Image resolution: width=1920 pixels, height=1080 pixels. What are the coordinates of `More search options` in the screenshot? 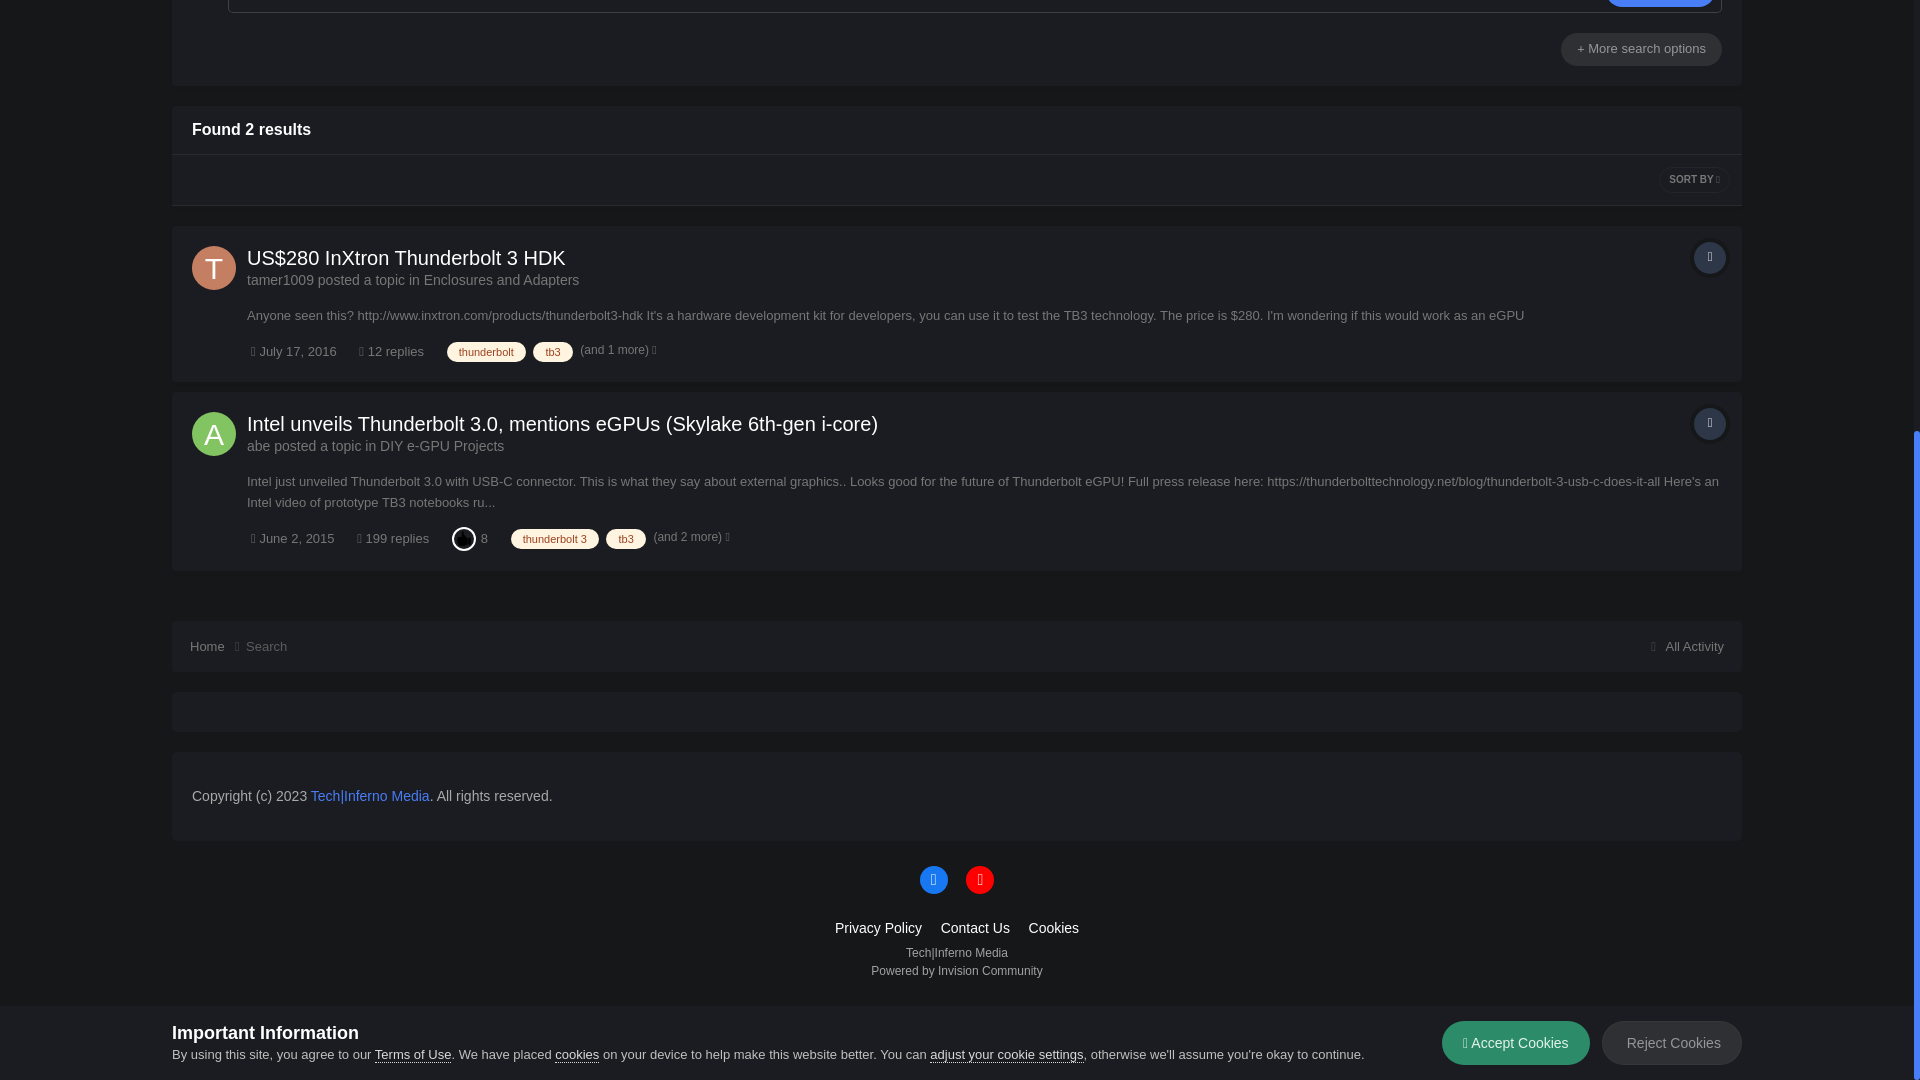 It's located at (1641, 48).